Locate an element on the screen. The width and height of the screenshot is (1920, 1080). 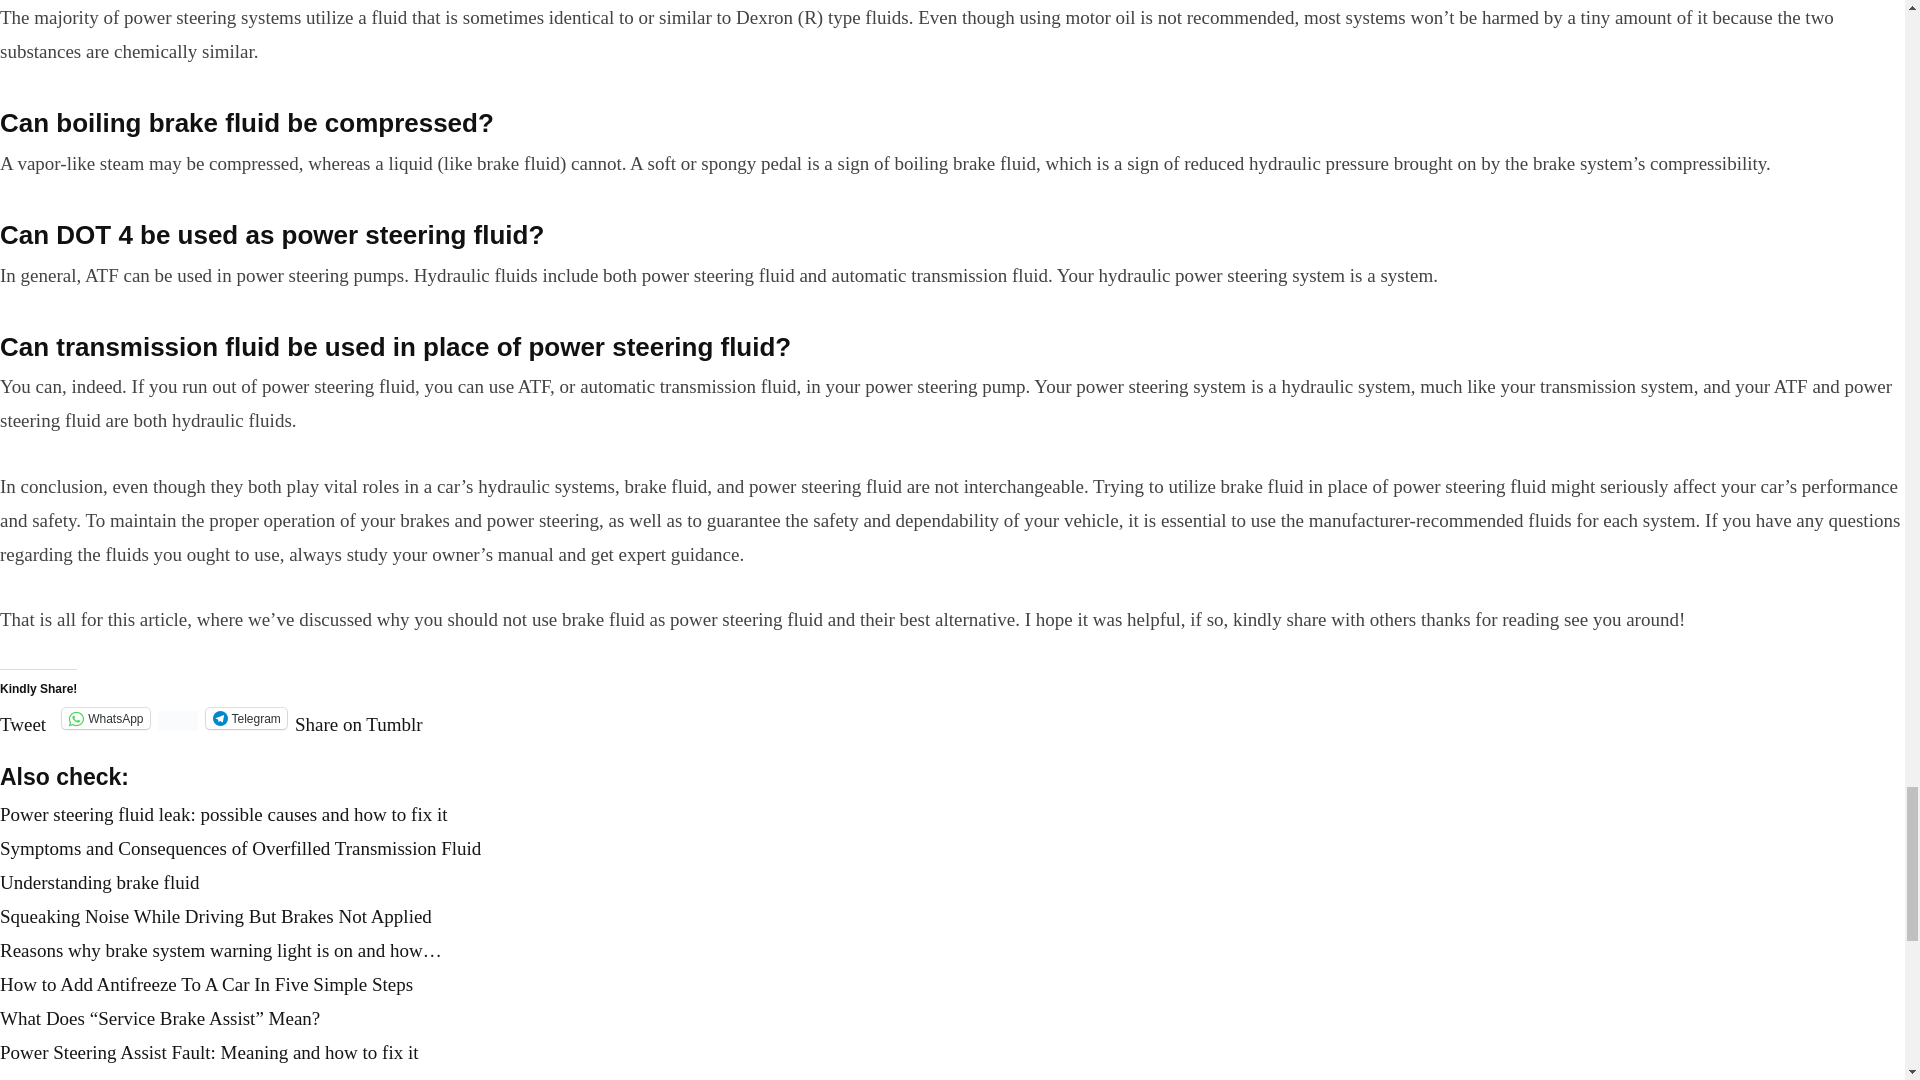
Squeaking Noise While Driving But Brakes Not Applied is located at coordinates (216, 916).